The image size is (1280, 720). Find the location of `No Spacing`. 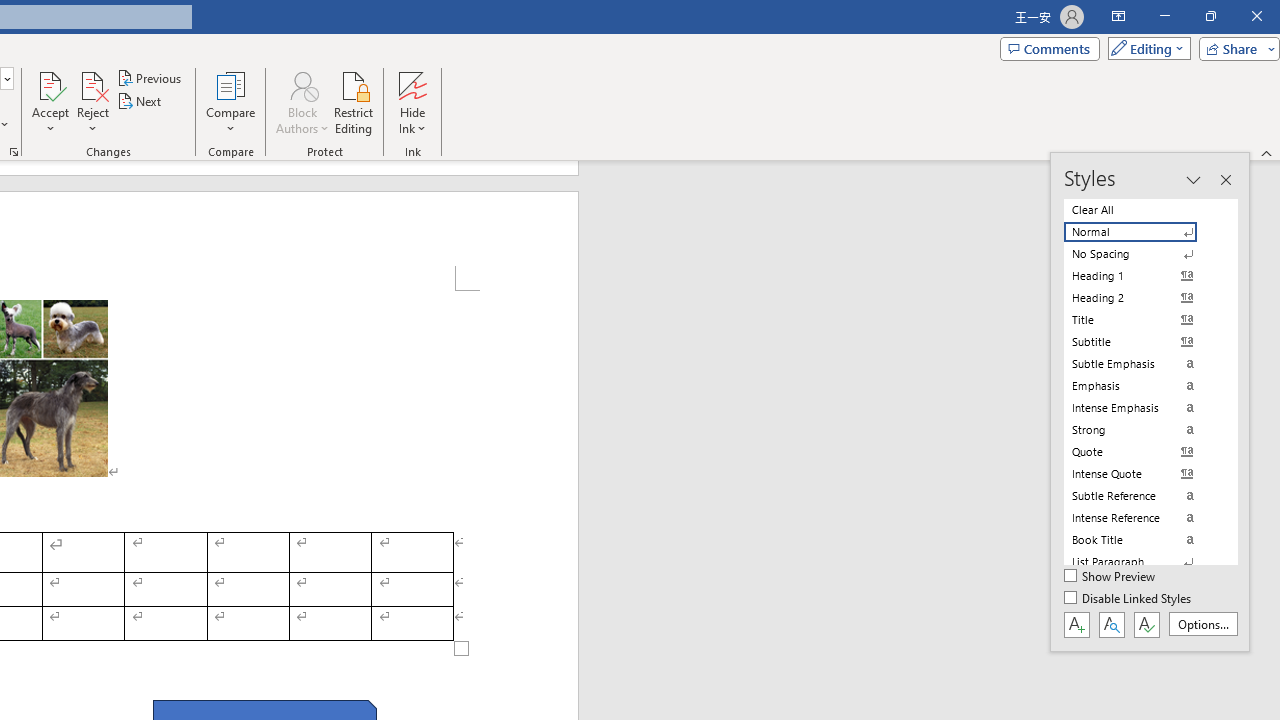

No Spacing is located at coordinates (1142, 254).